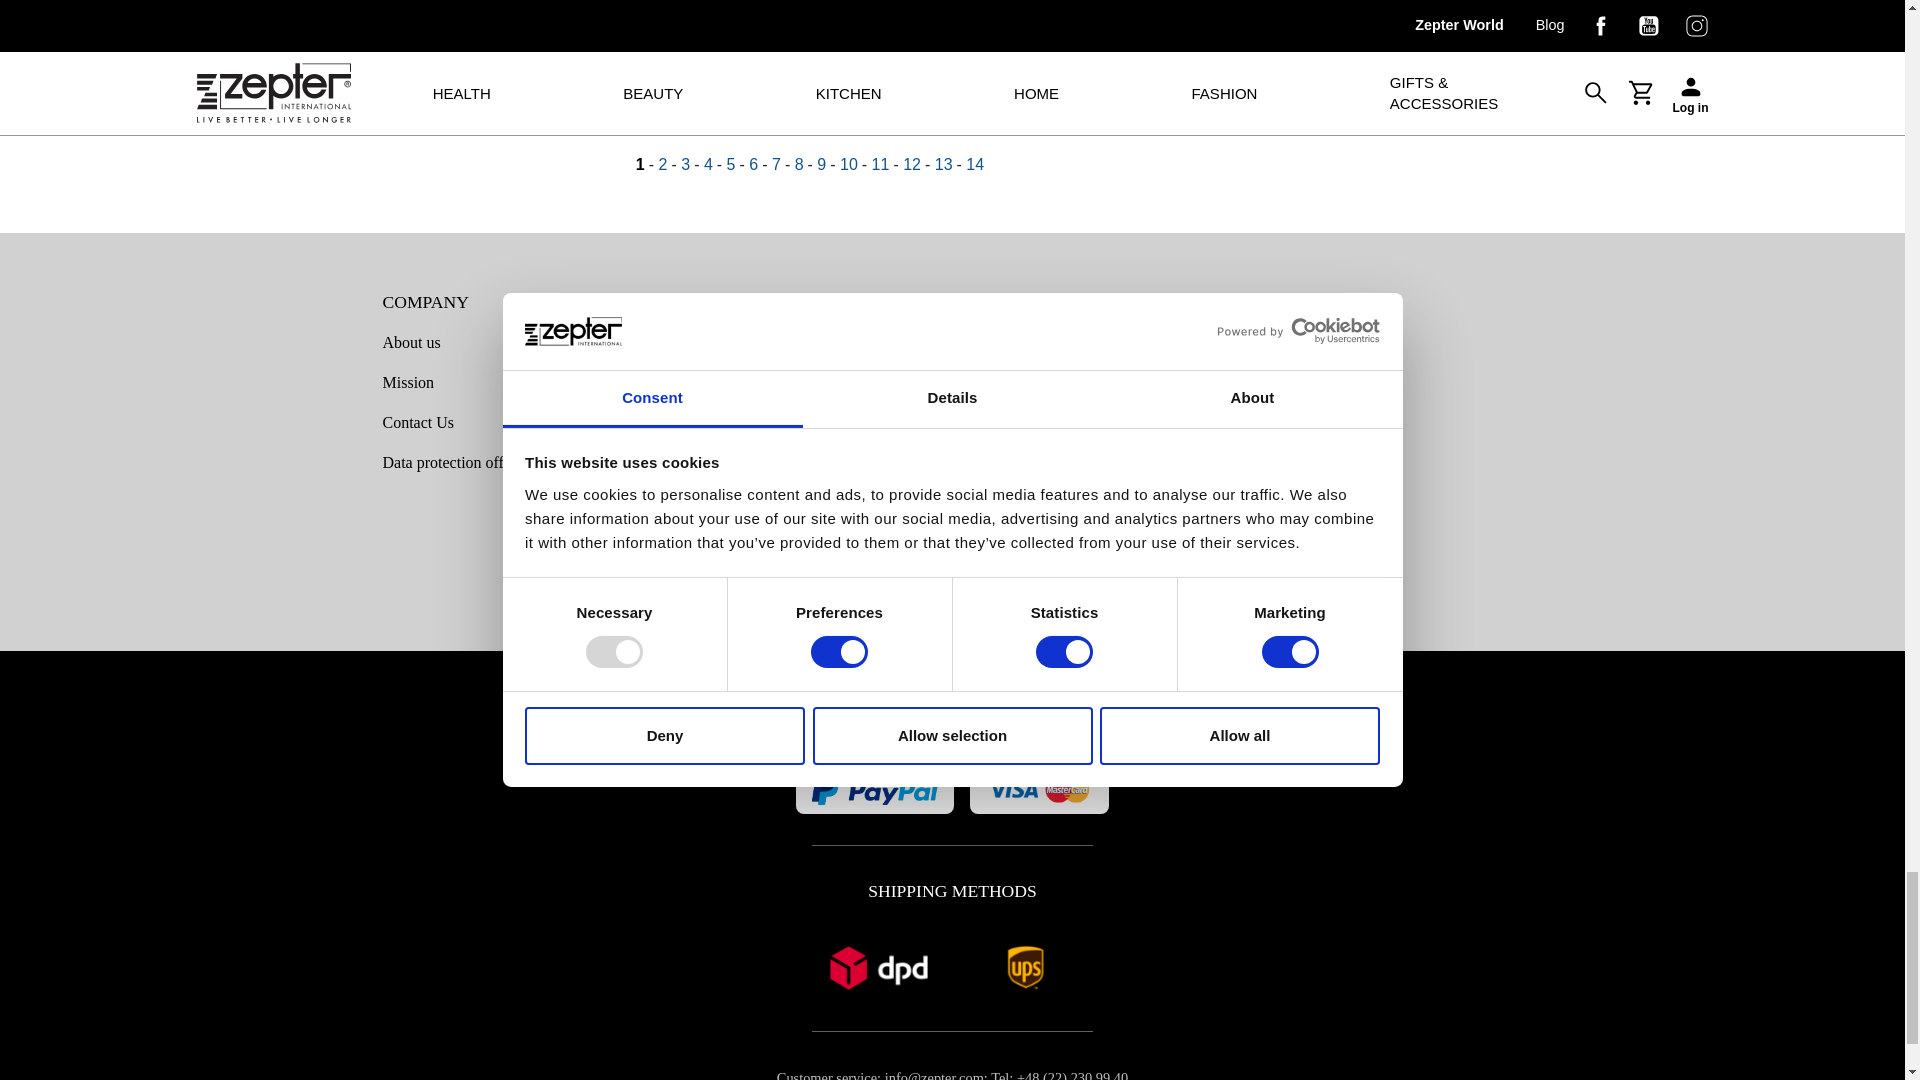 Image resolution: width=1920 pixels, height=1080 pixels. I want to click on Visa master card, so click(874, 790).